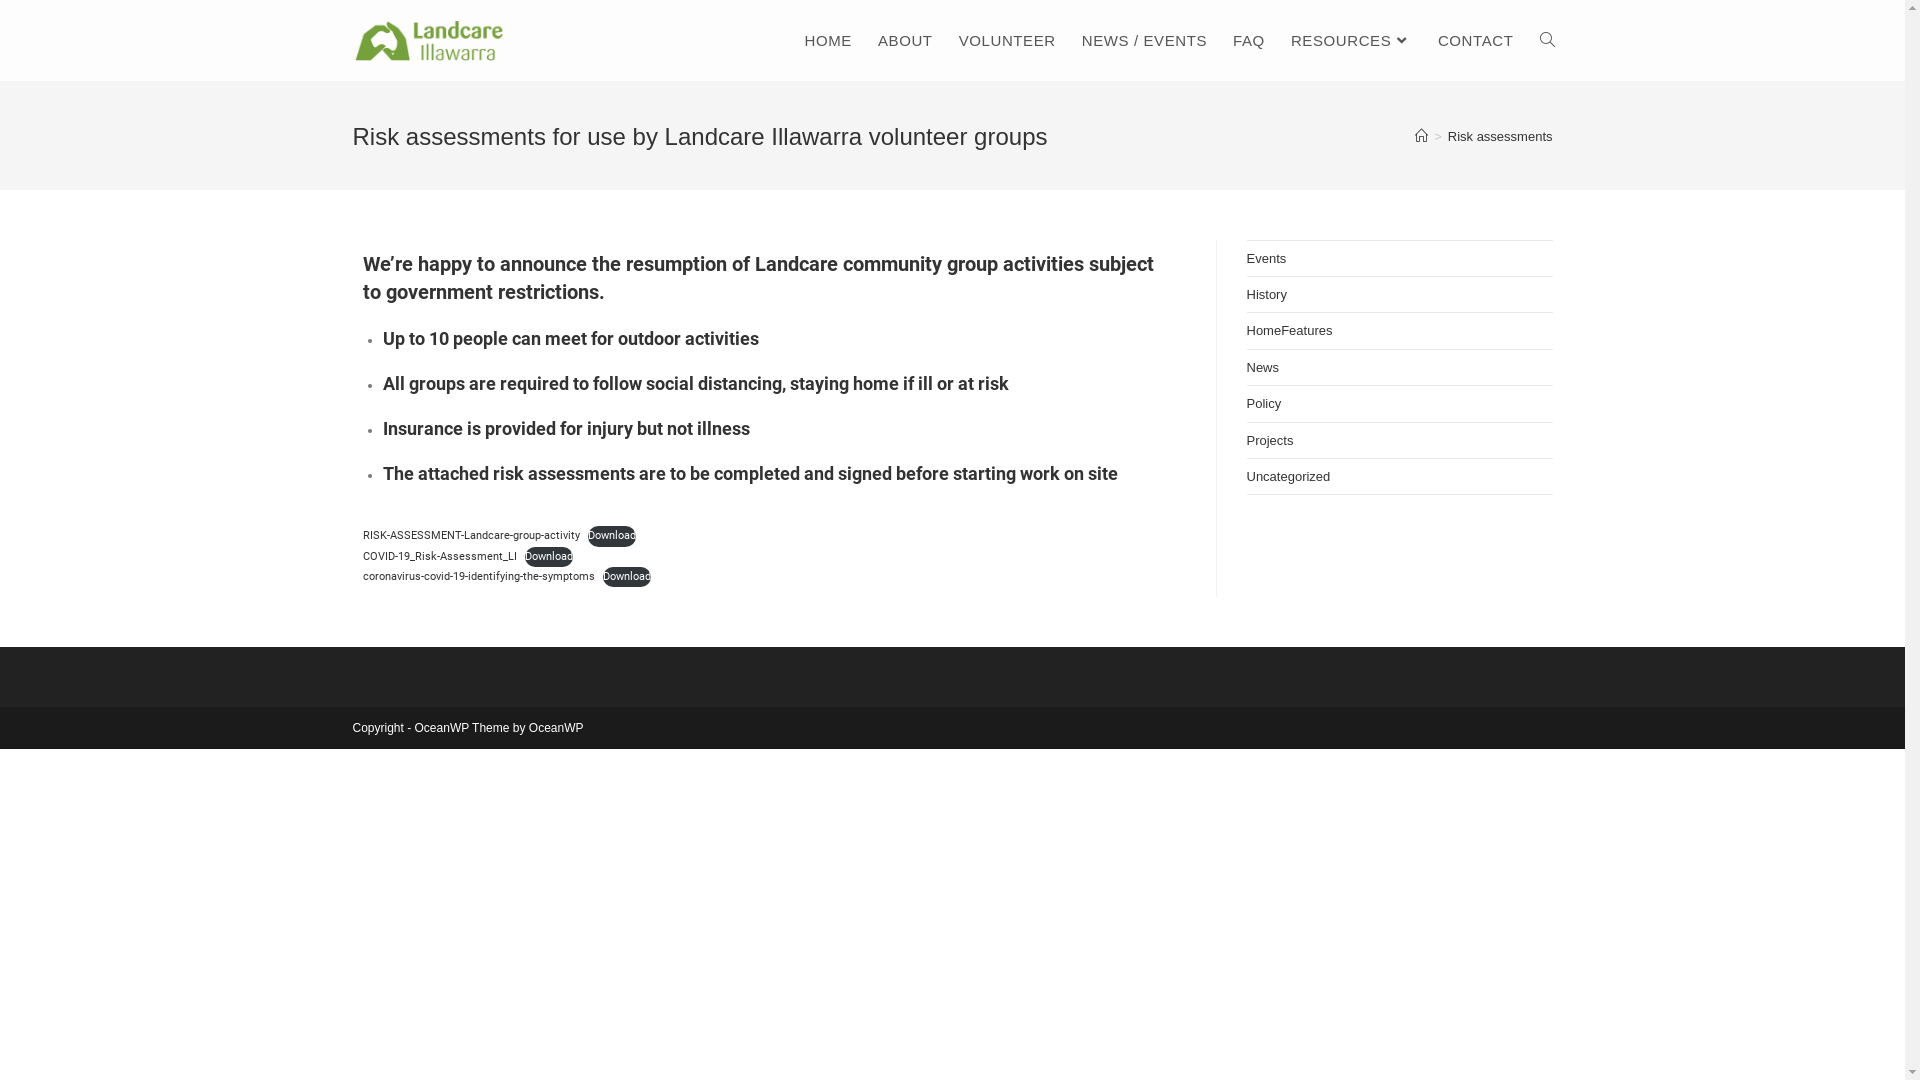 Image resolution: width=1920 pixels, height=1080 pixels. What do you see at coordinates (478, 576) in the screenshot?
I see `coronavirus-covid-19-identifying-the-symptoms` at bounding box center [478, 576].